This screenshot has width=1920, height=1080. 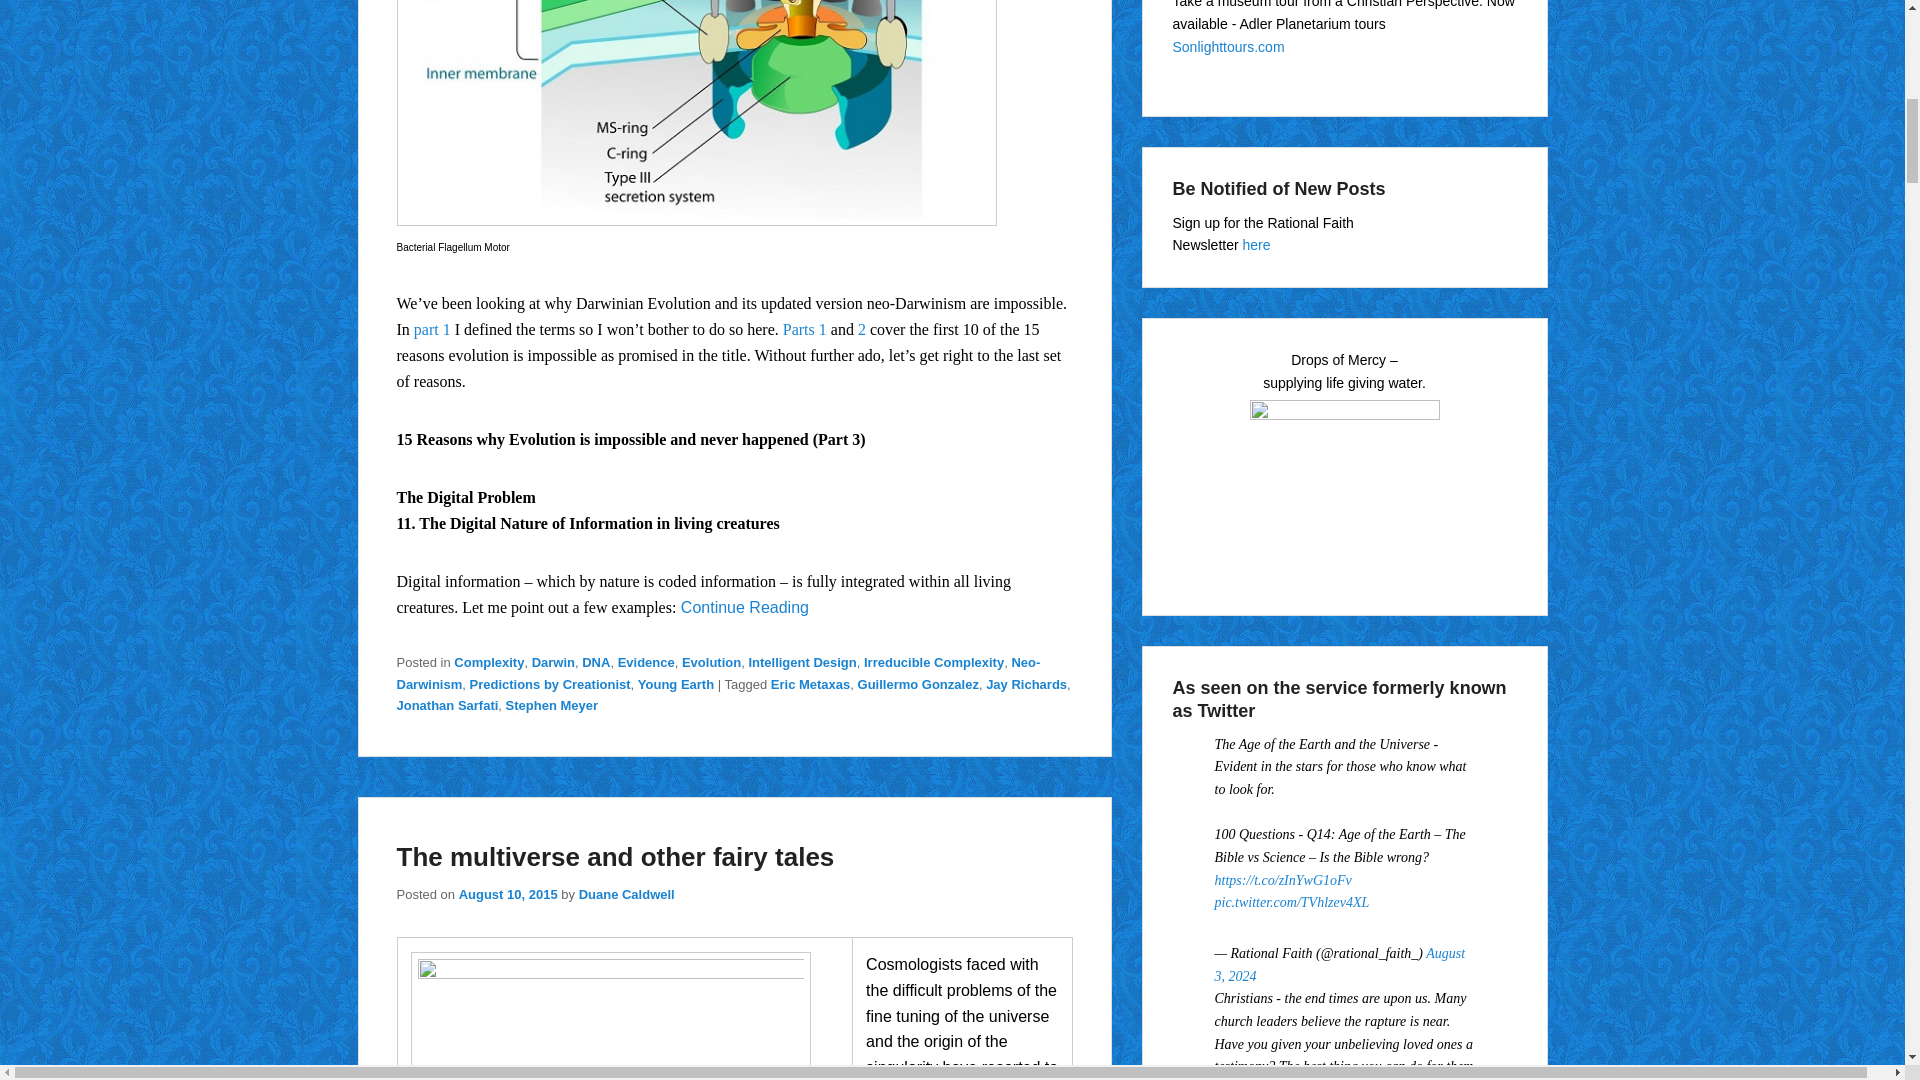 What do you see at coordinates (934, 662) in the screenshot?
I see `Irreducible Complexity` at bounding box center [934, 662].